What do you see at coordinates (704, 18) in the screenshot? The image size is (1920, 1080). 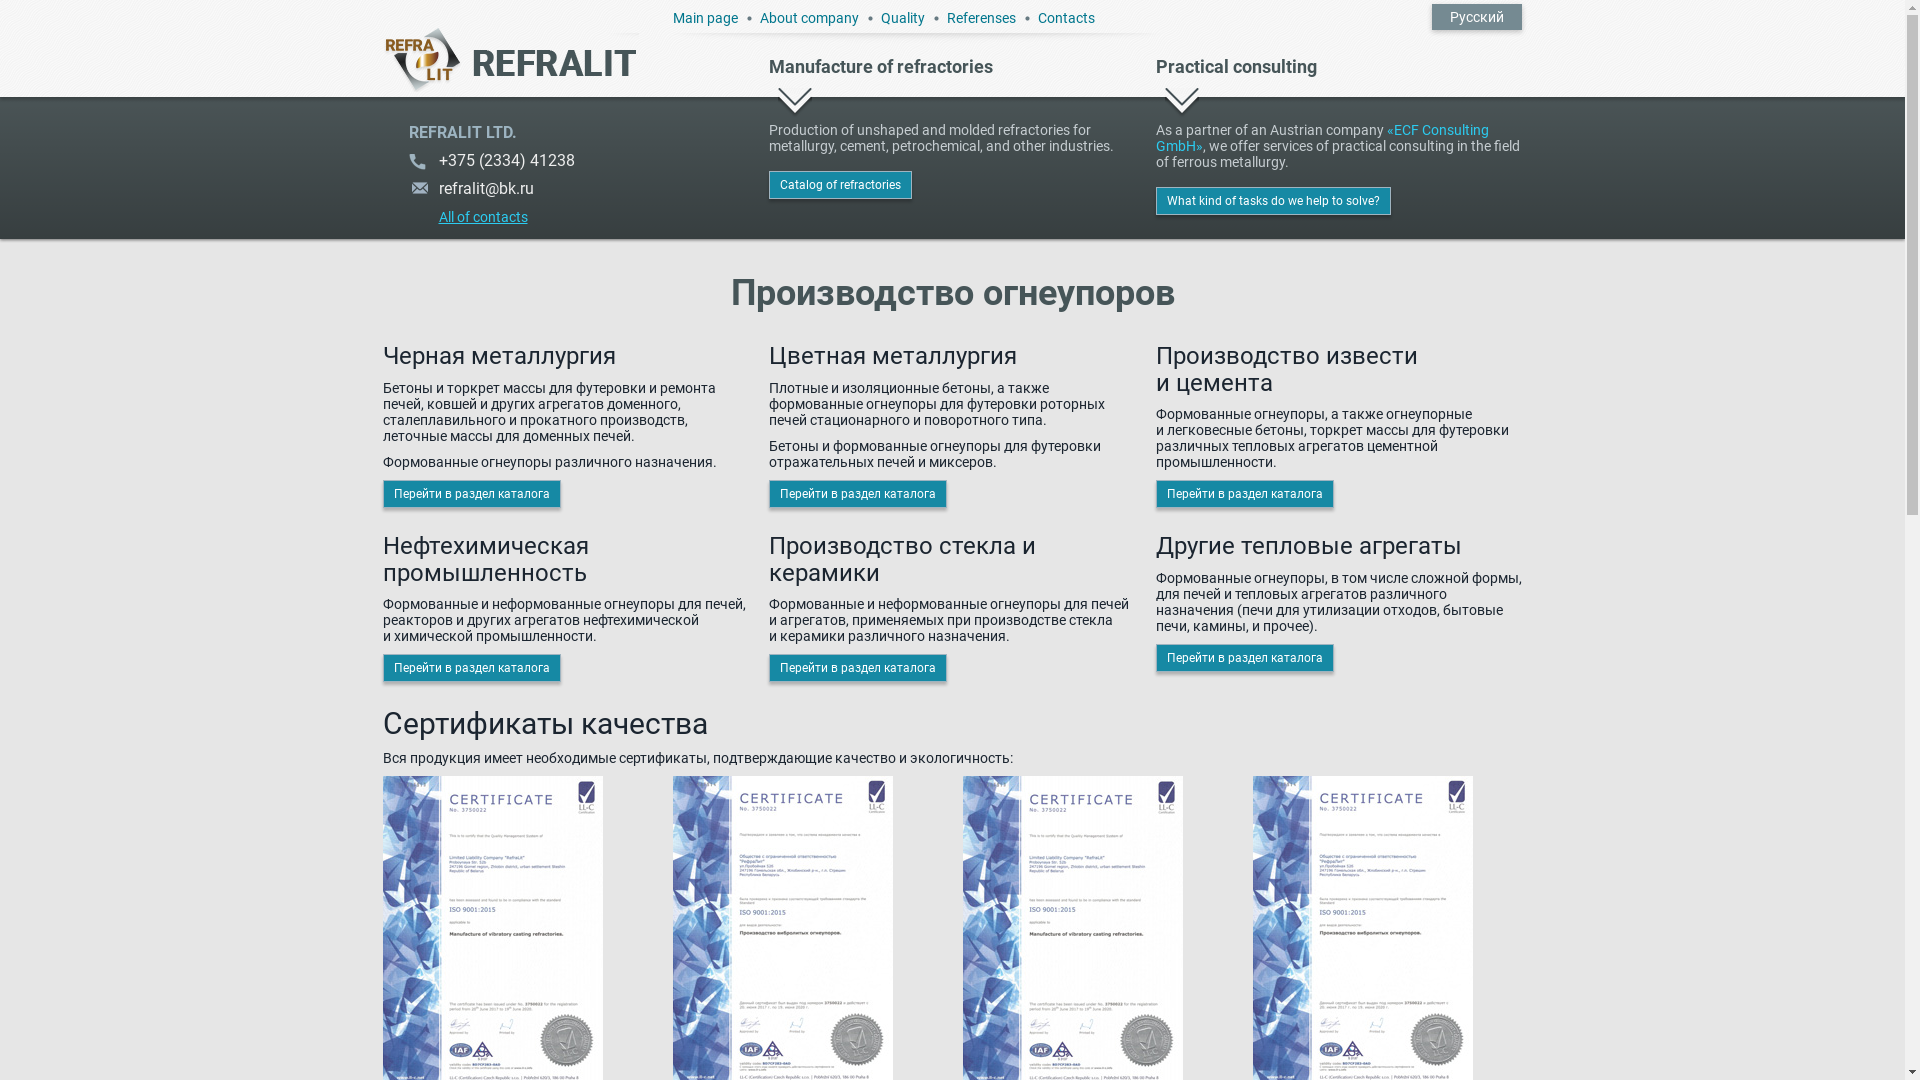 I see `Main page` at bounding box center [704, 18].